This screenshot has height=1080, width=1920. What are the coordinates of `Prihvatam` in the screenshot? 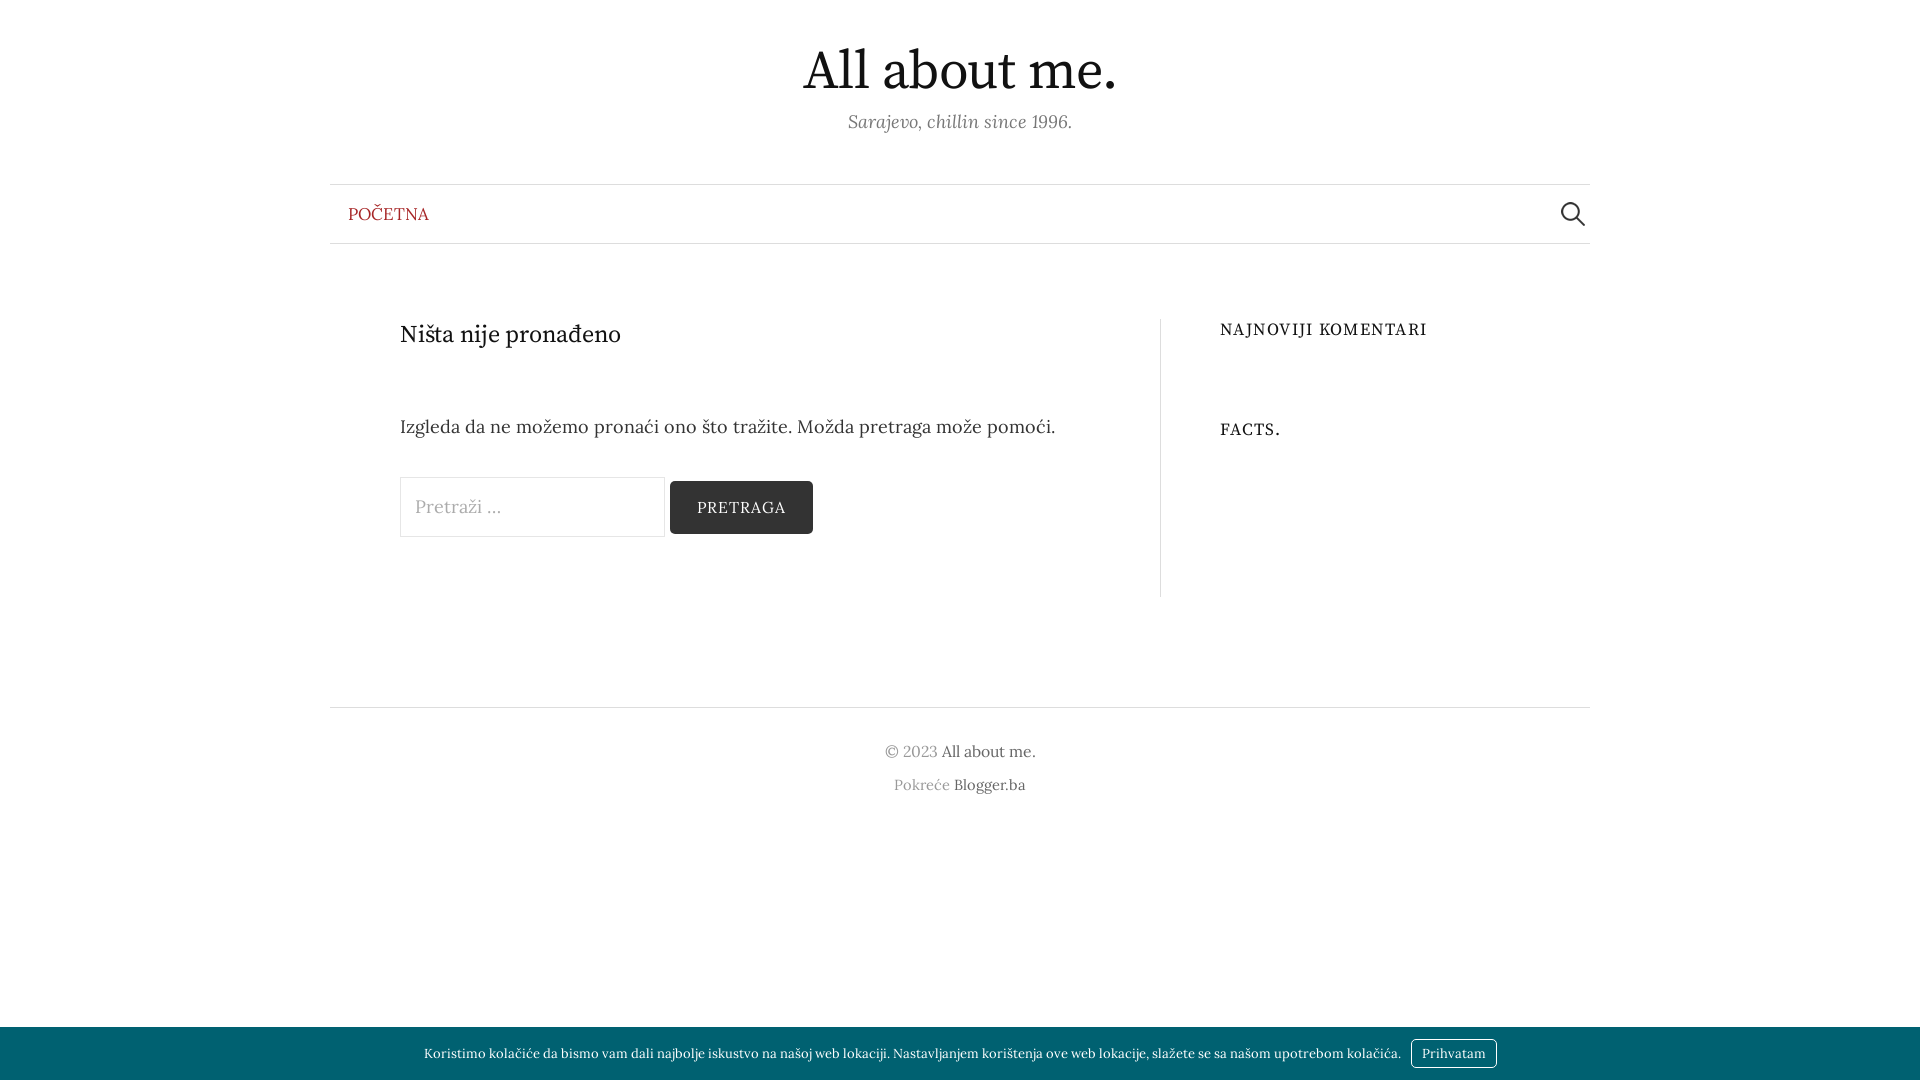 It's located at (1453, 1054).